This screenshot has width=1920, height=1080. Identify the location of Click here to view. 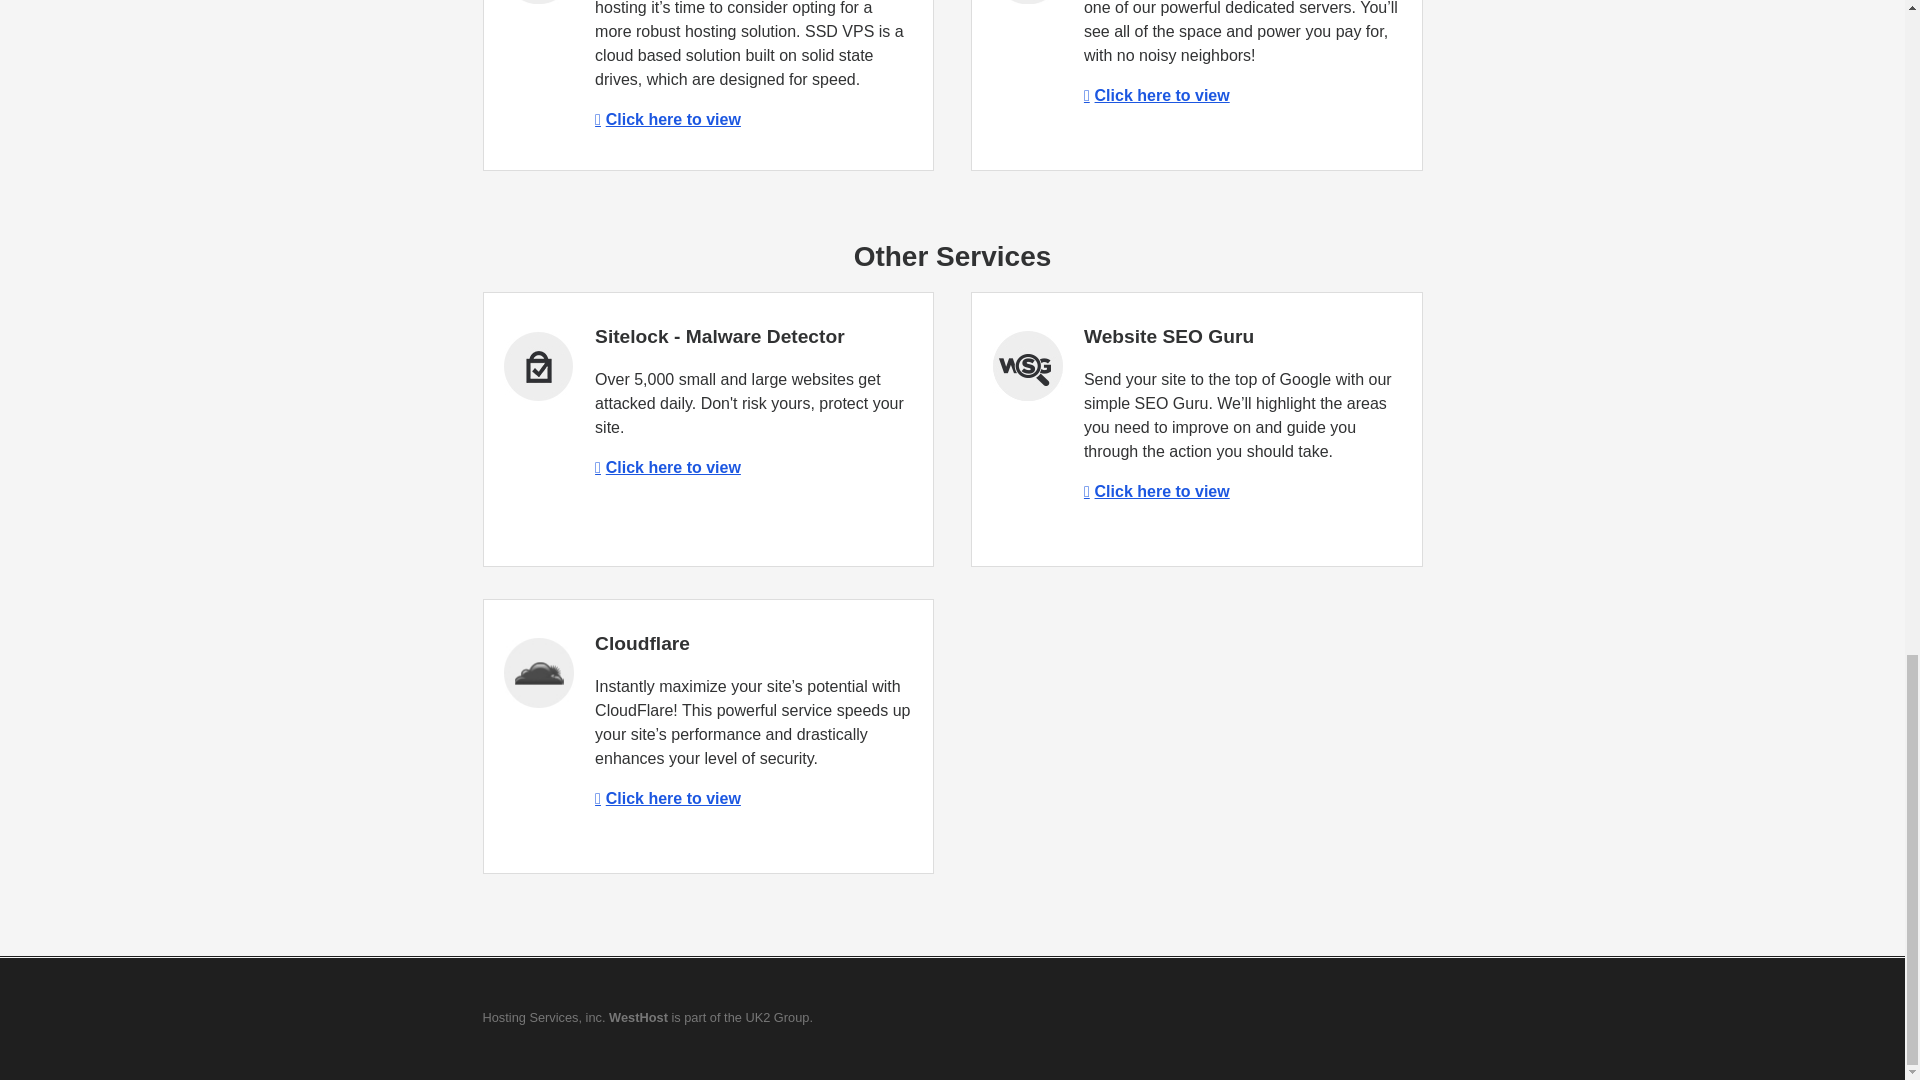
(668, 120).